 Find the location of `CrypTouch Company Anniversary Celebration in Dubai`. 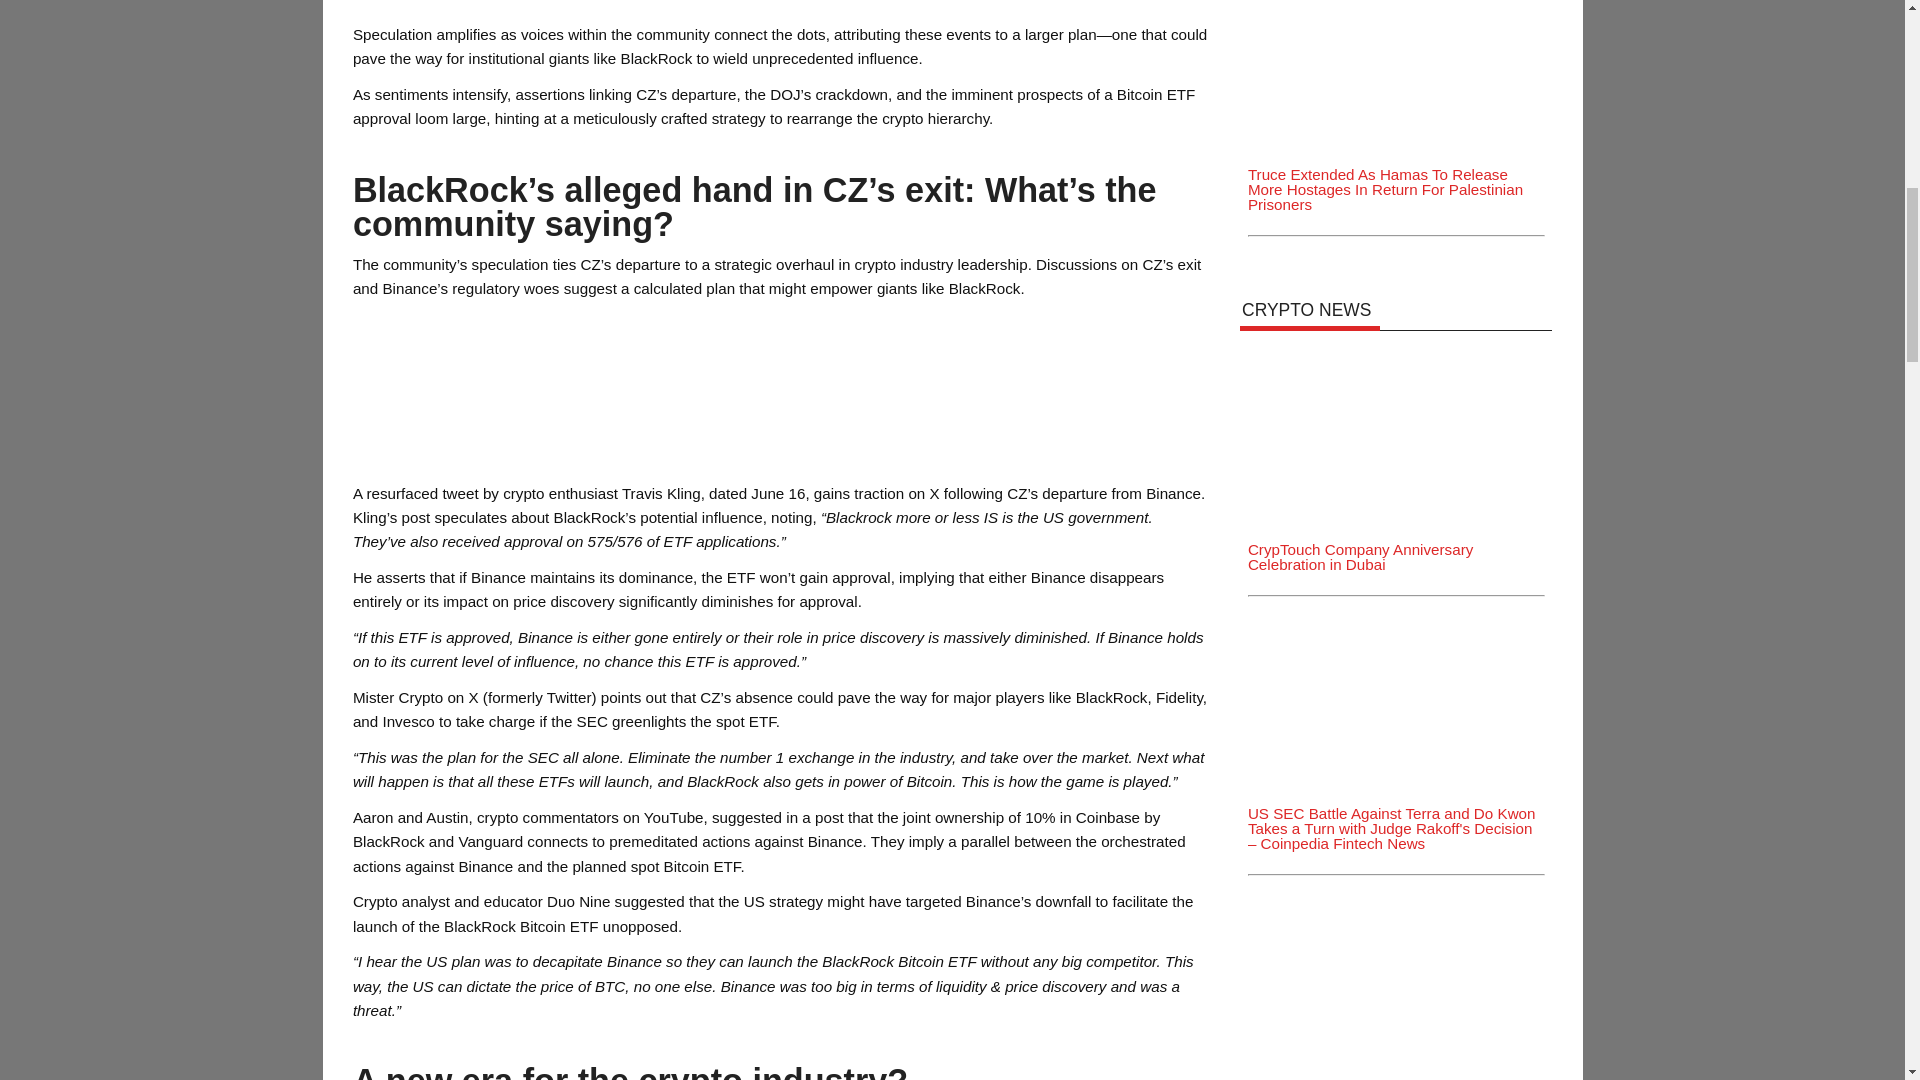

CrypTouch Company Anniversary Celebration in Dubai is located at coordinates (1396, 352).